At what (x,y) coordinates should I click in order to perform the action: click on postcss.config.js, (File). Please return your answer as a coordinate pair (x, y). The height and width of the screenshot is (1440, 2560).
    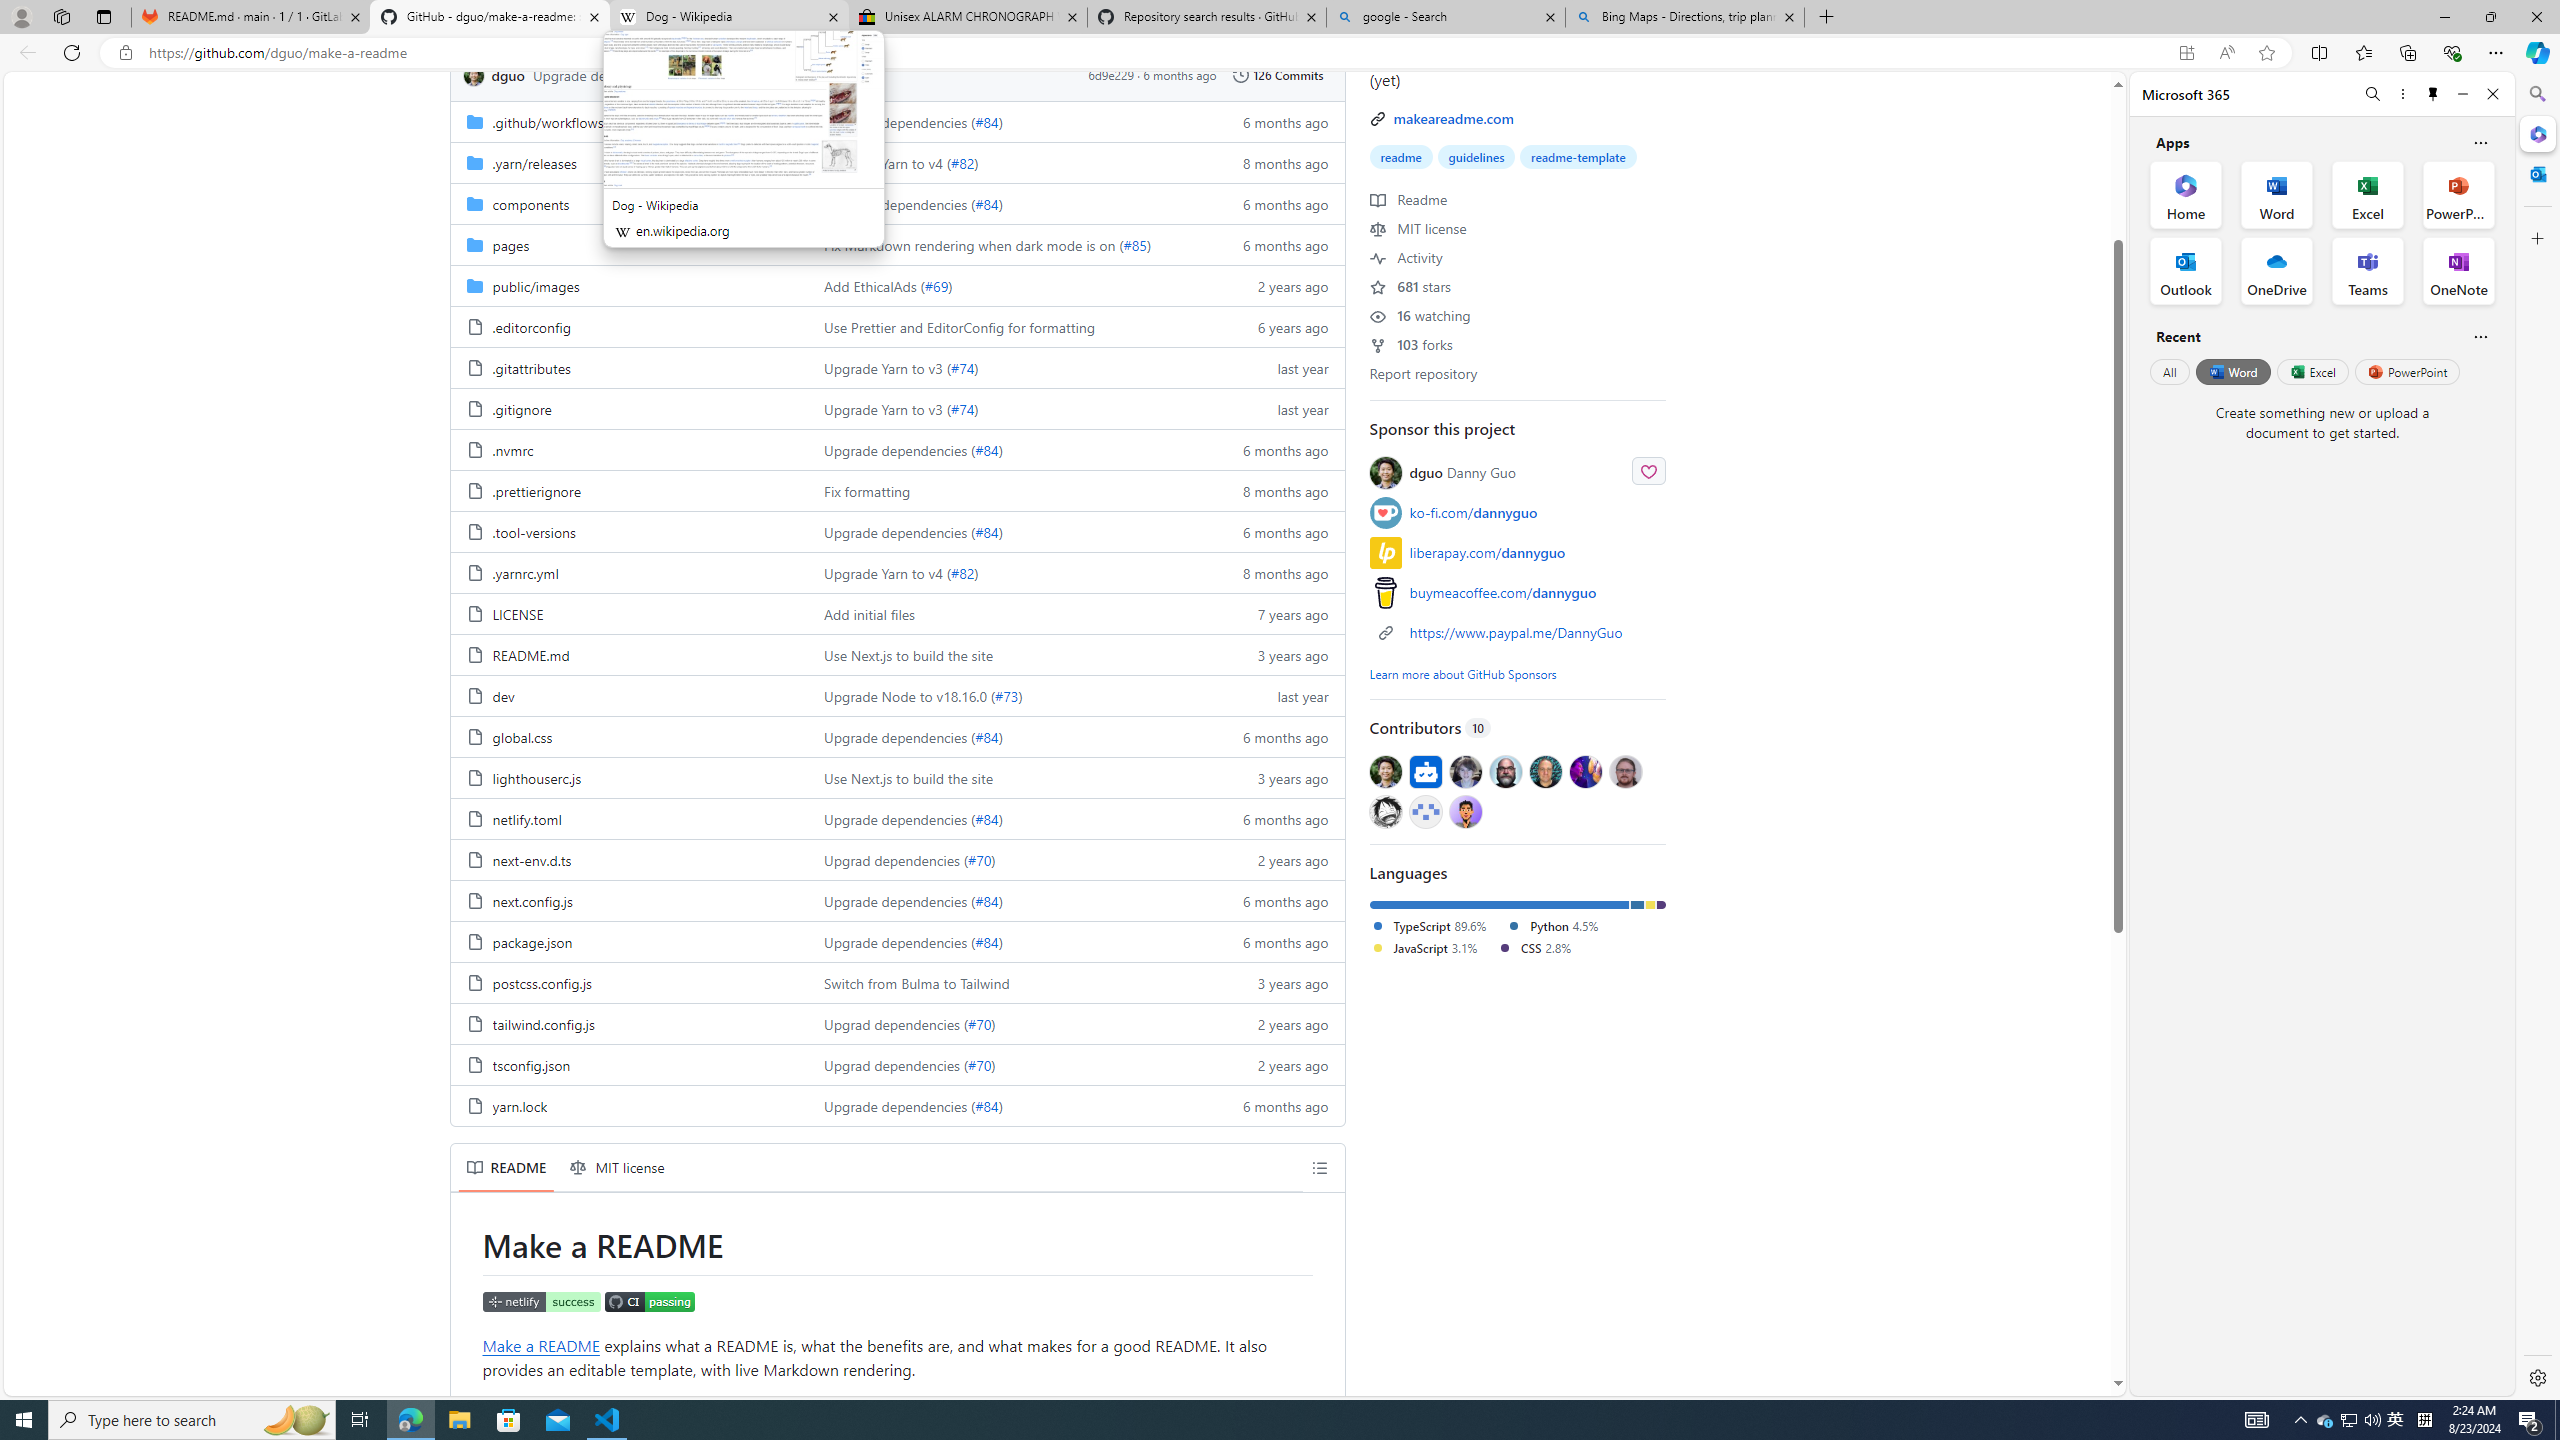
    Looking at the image, I should click on (629, 982).